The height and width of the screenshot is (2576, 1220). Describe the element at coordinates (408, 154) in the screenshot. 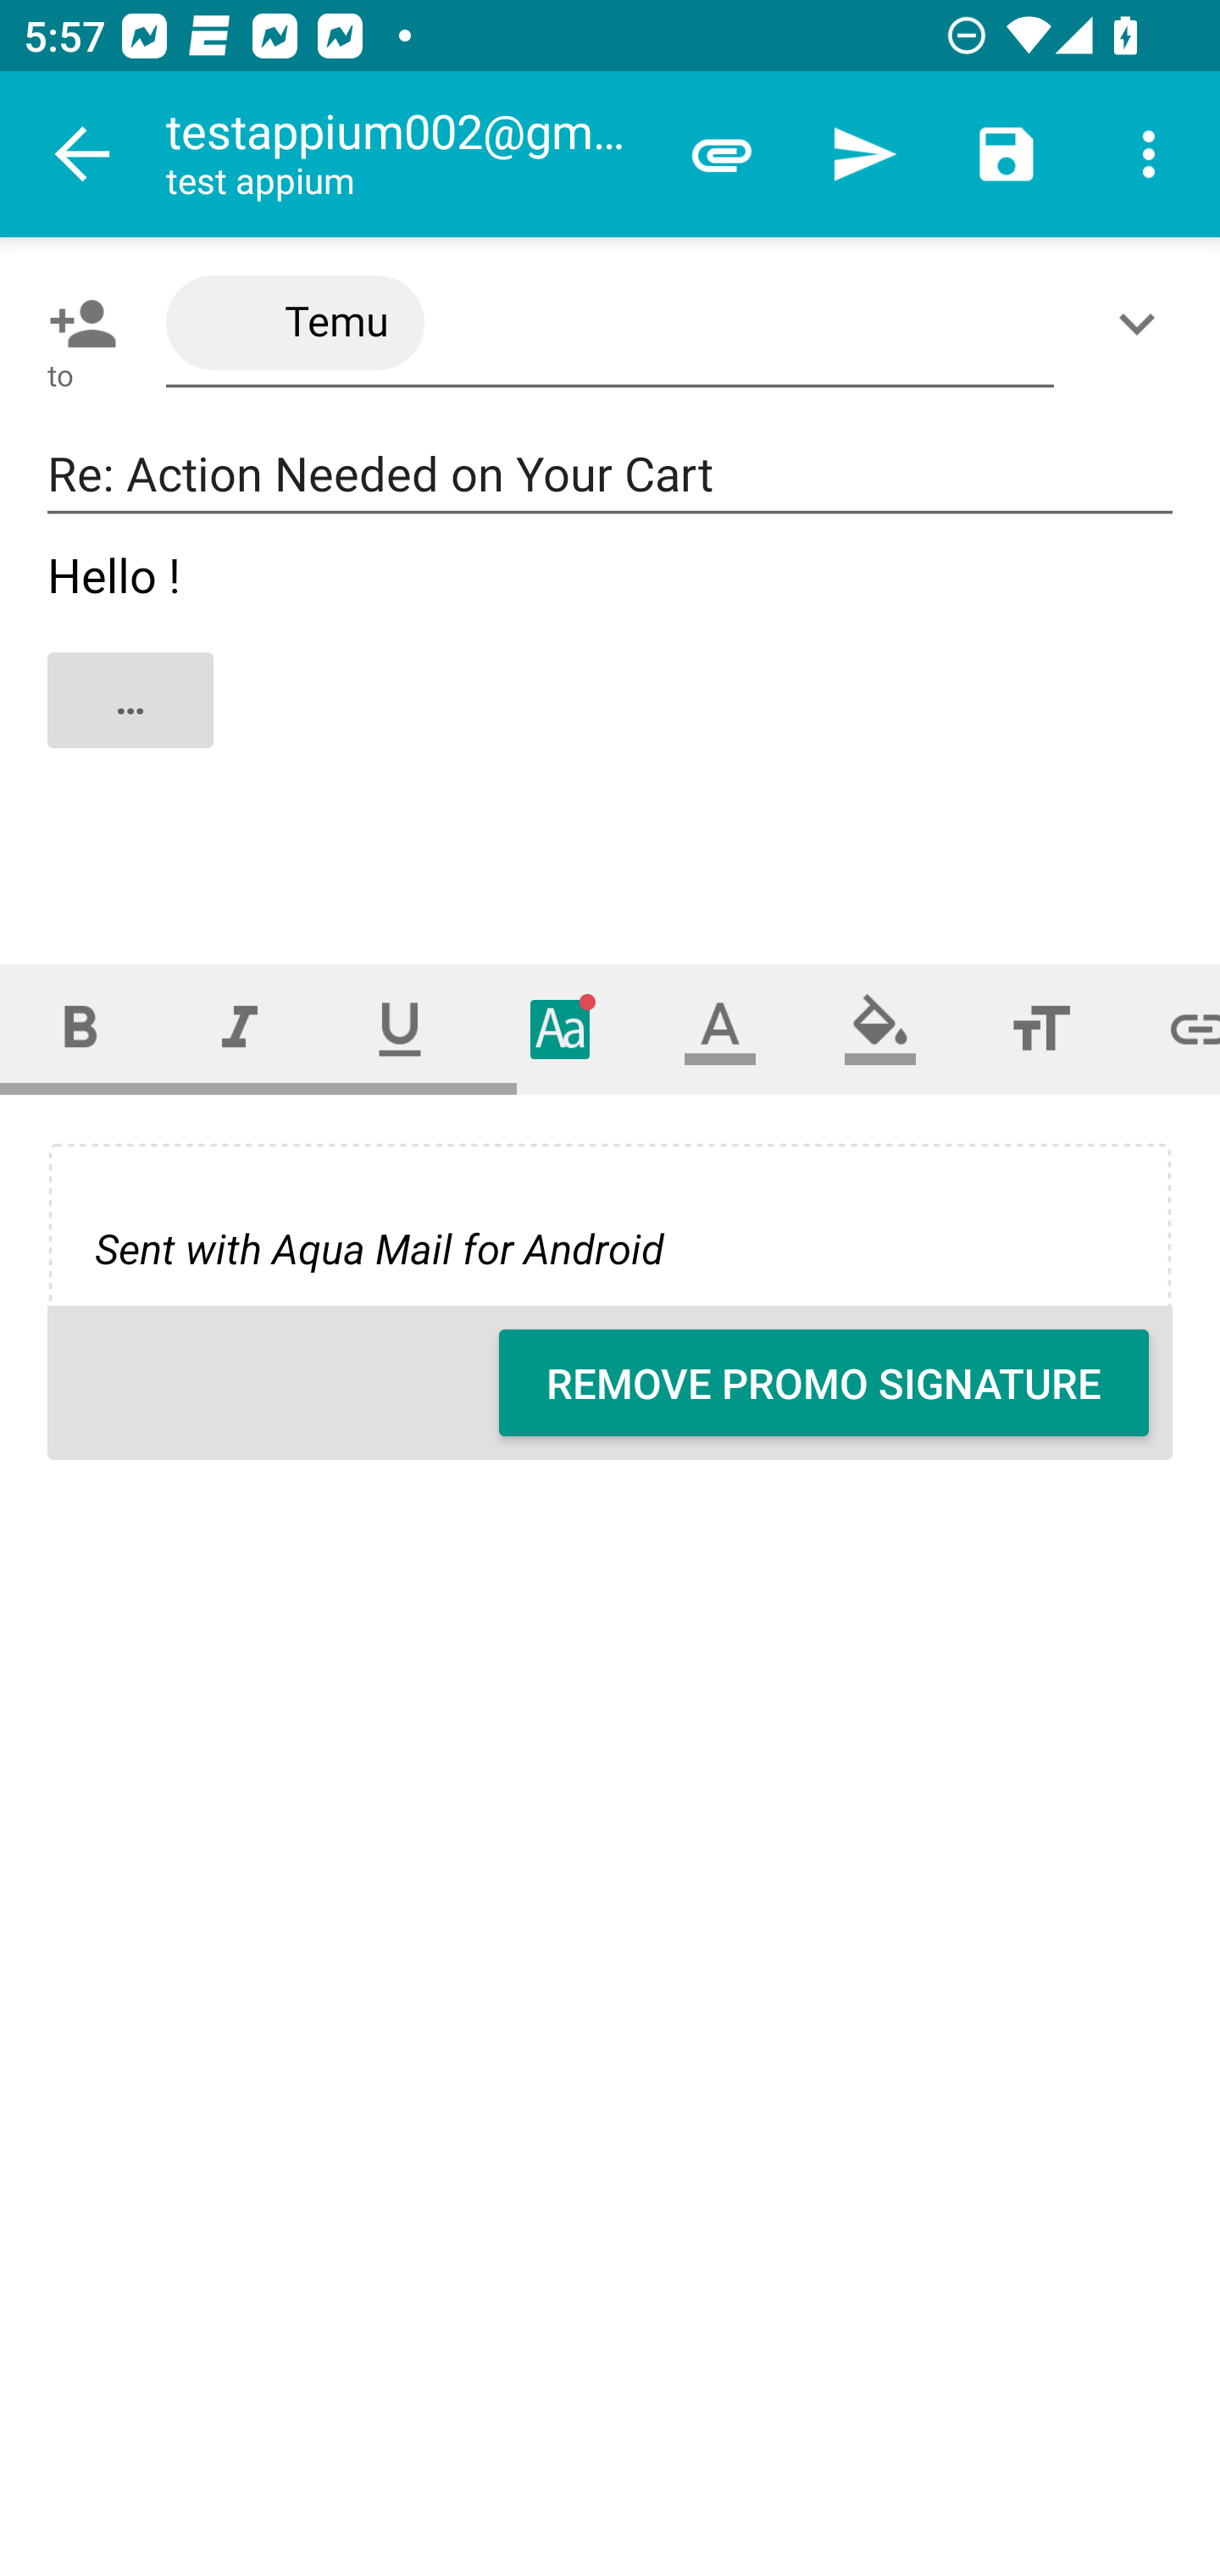

I see `testappium002@gmail.com test appium` at that location.